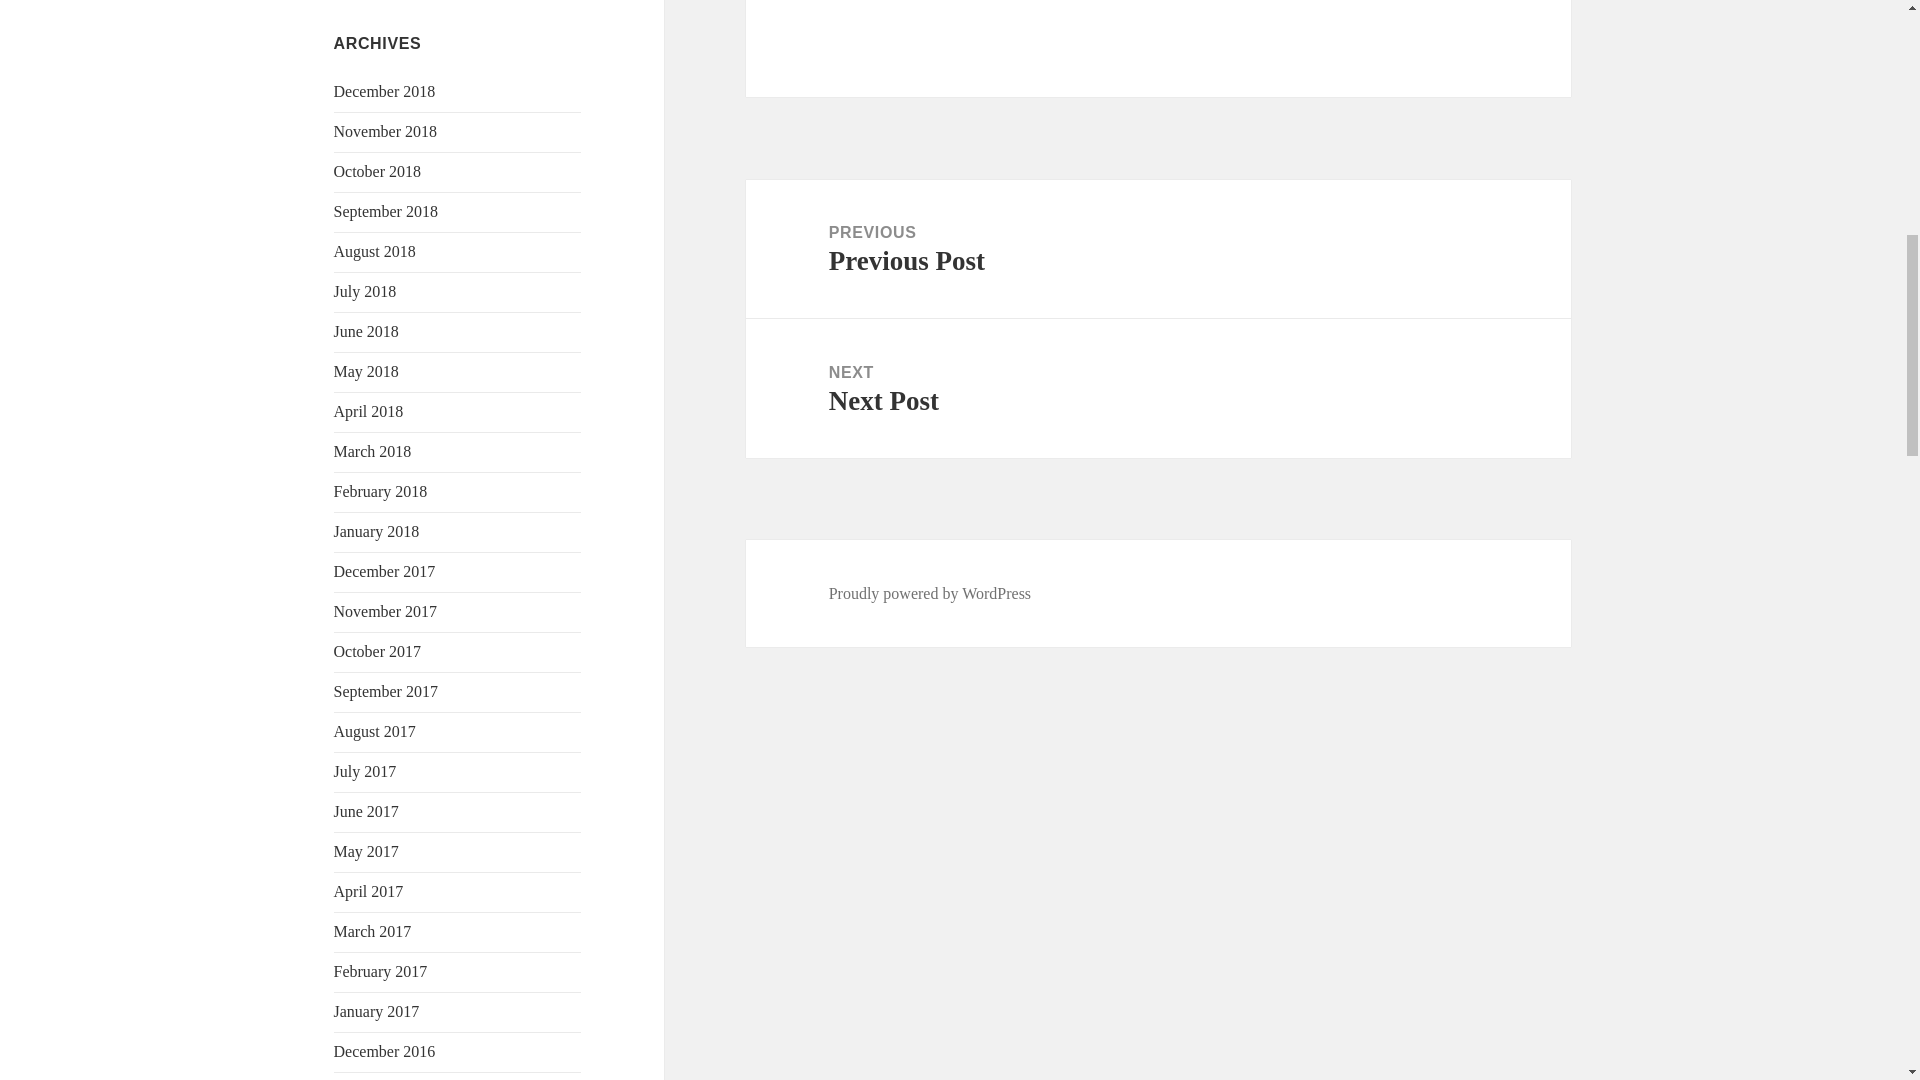 The height and width of the screenshot is (1080, 1920). I want to click on January 2018, so click(377, 531).